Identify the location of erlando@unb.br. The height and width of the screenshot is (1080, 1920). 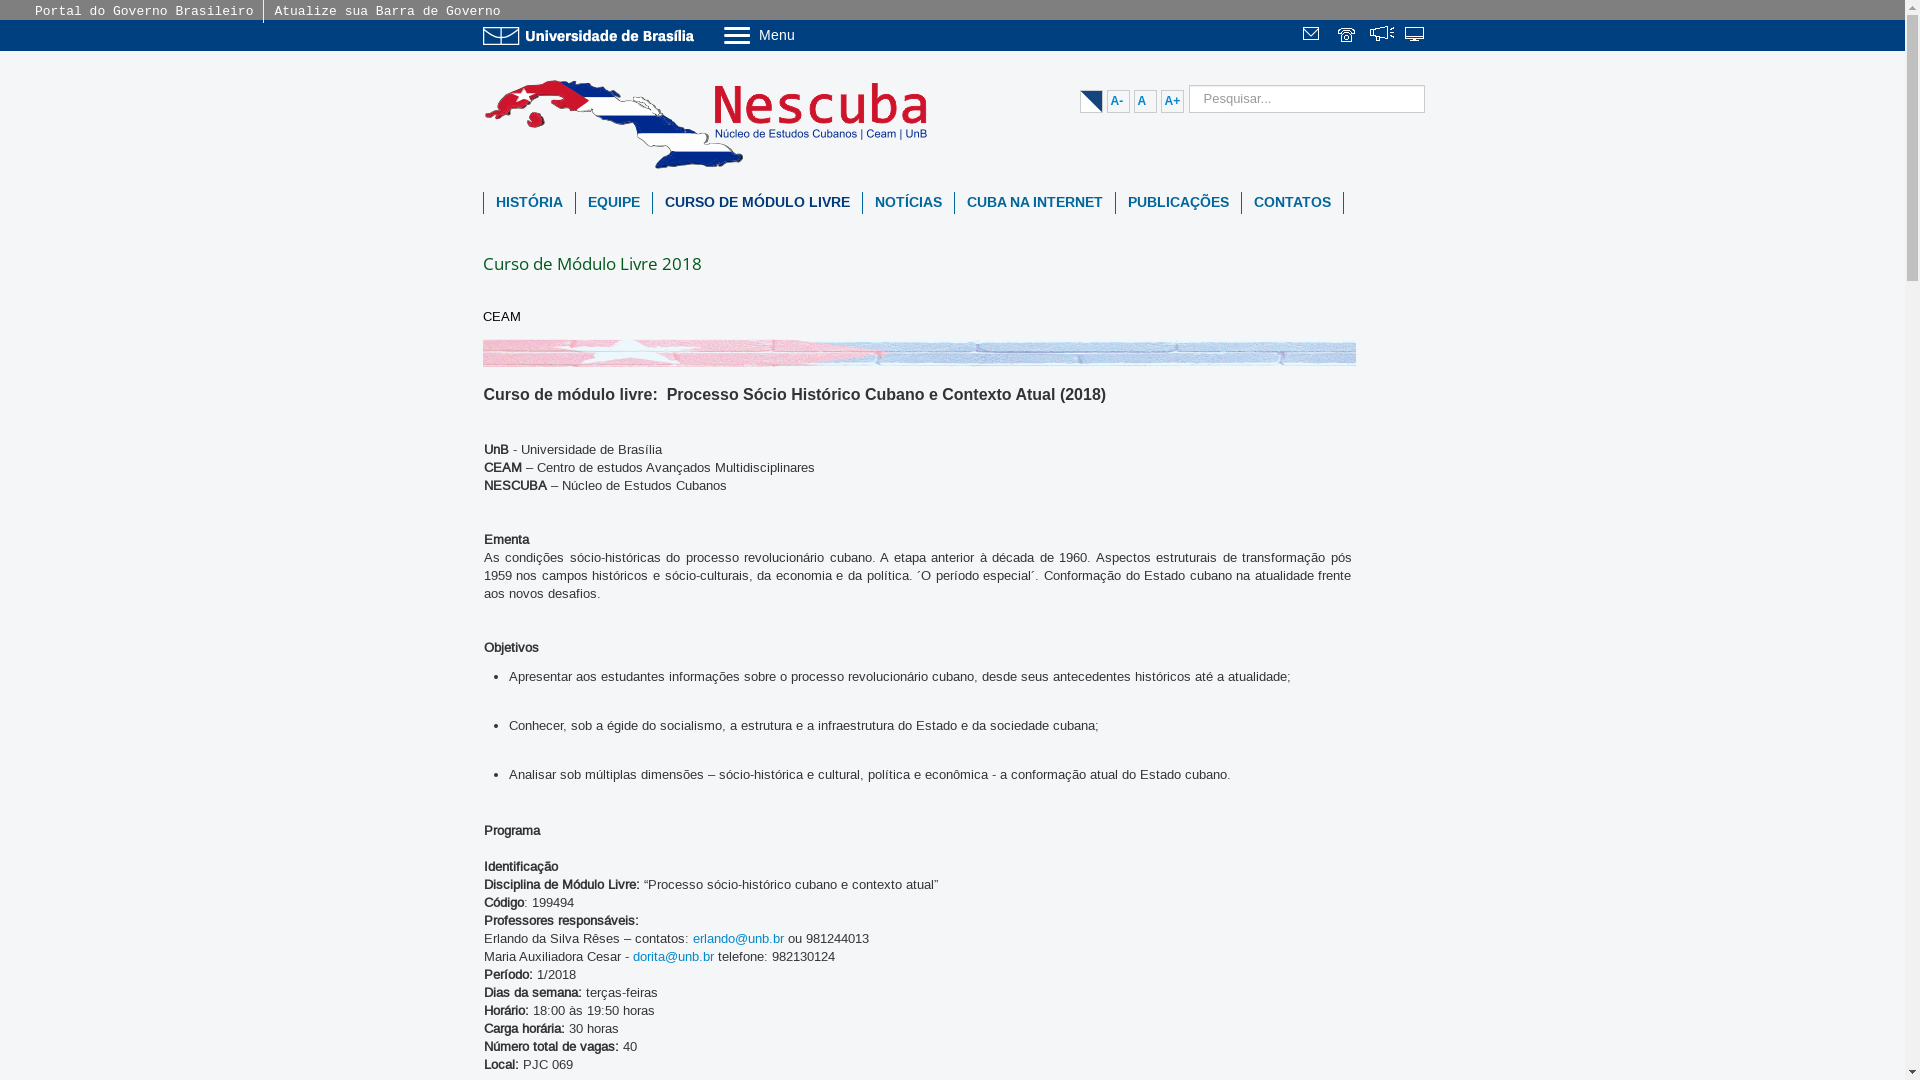
(738, 939).